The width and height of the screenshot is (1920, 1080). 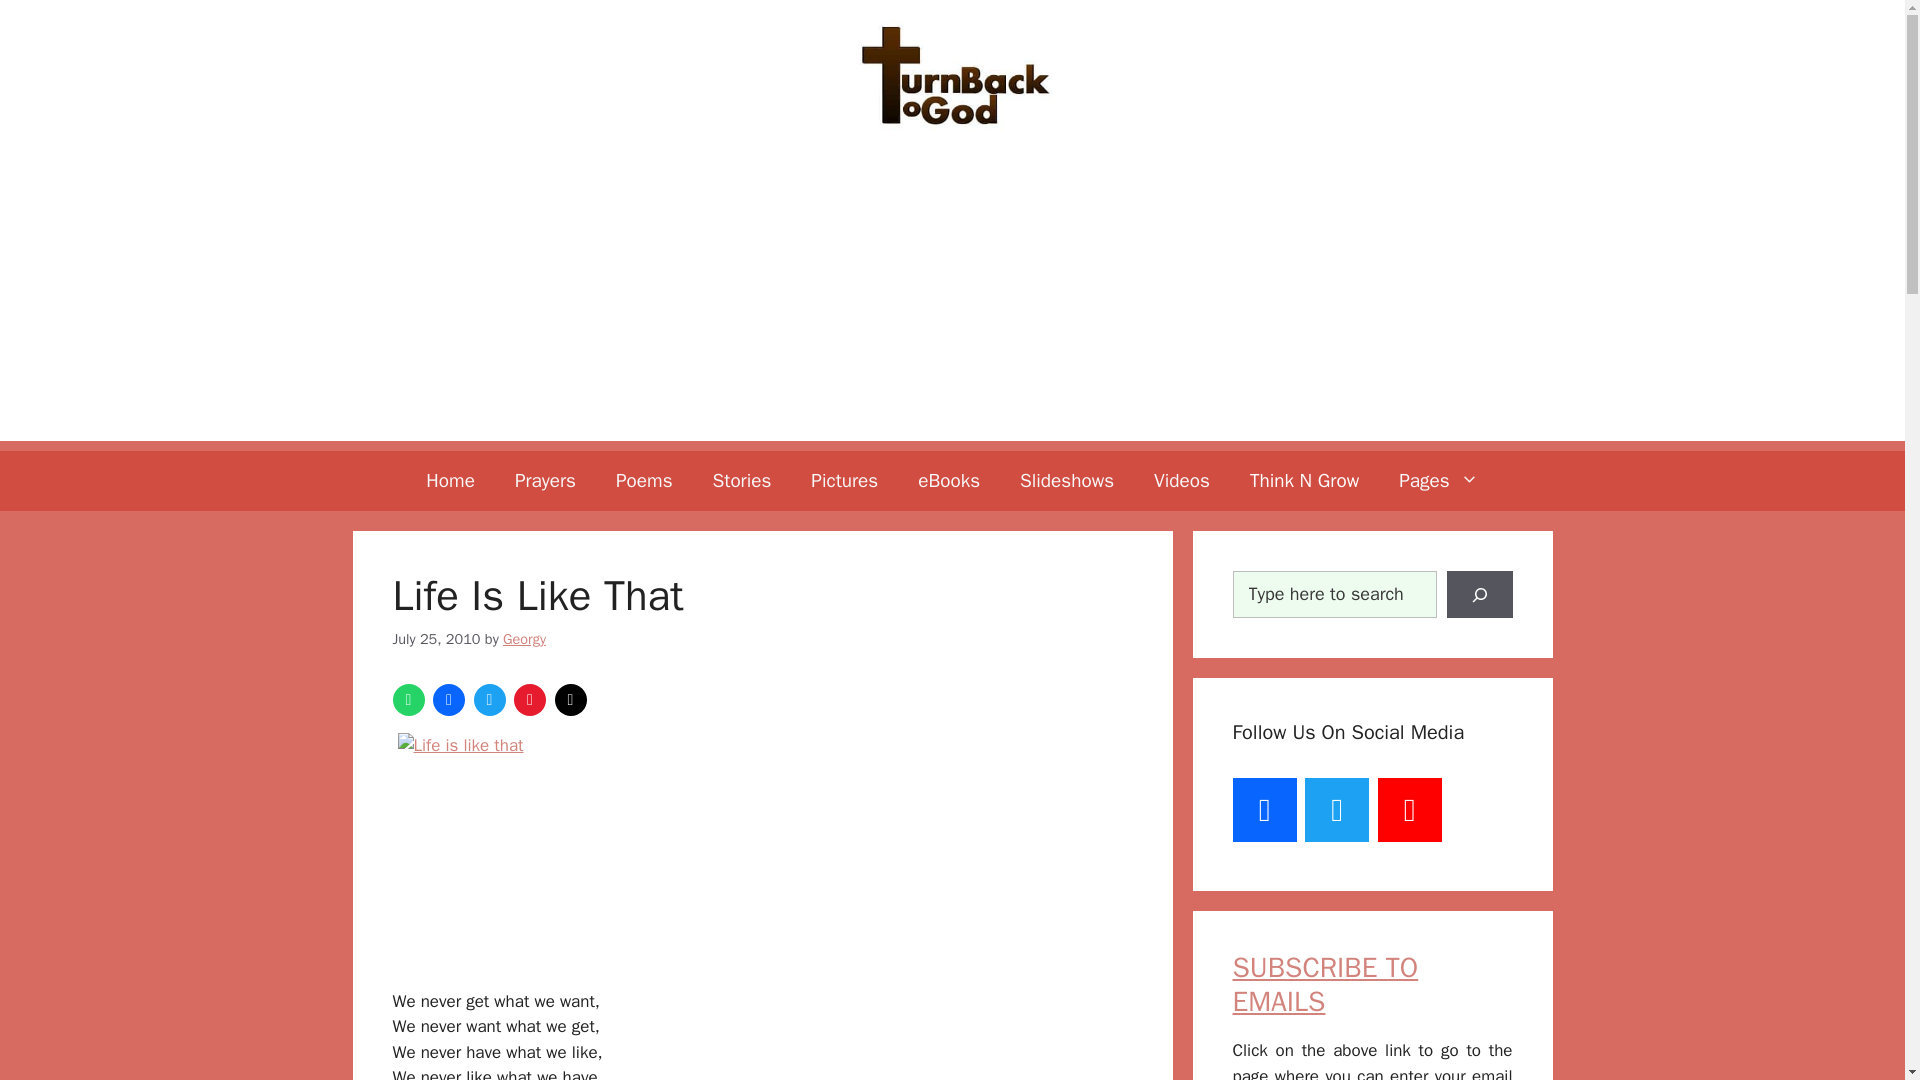 I want to click on Stories, so click(x=742, y=480).